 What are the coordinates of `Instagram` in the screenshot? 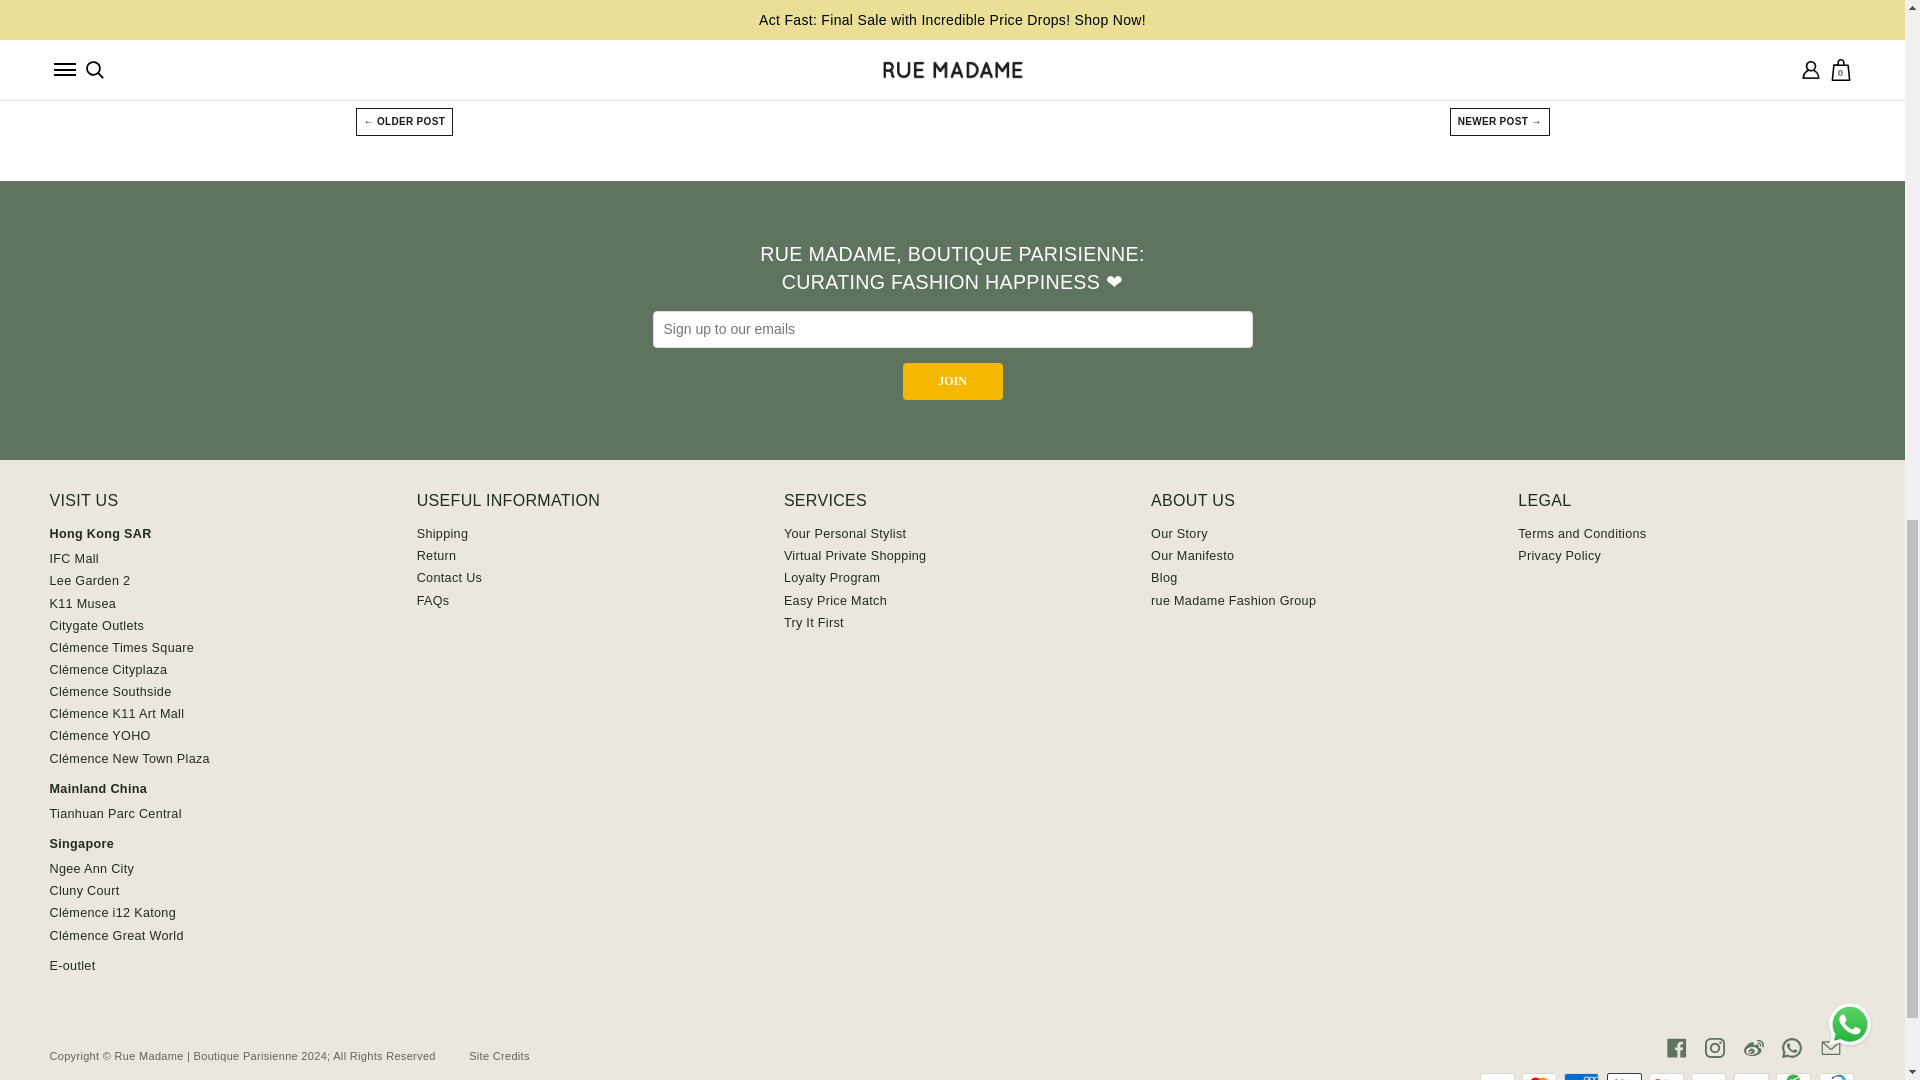 It's located at (1714, 1047).